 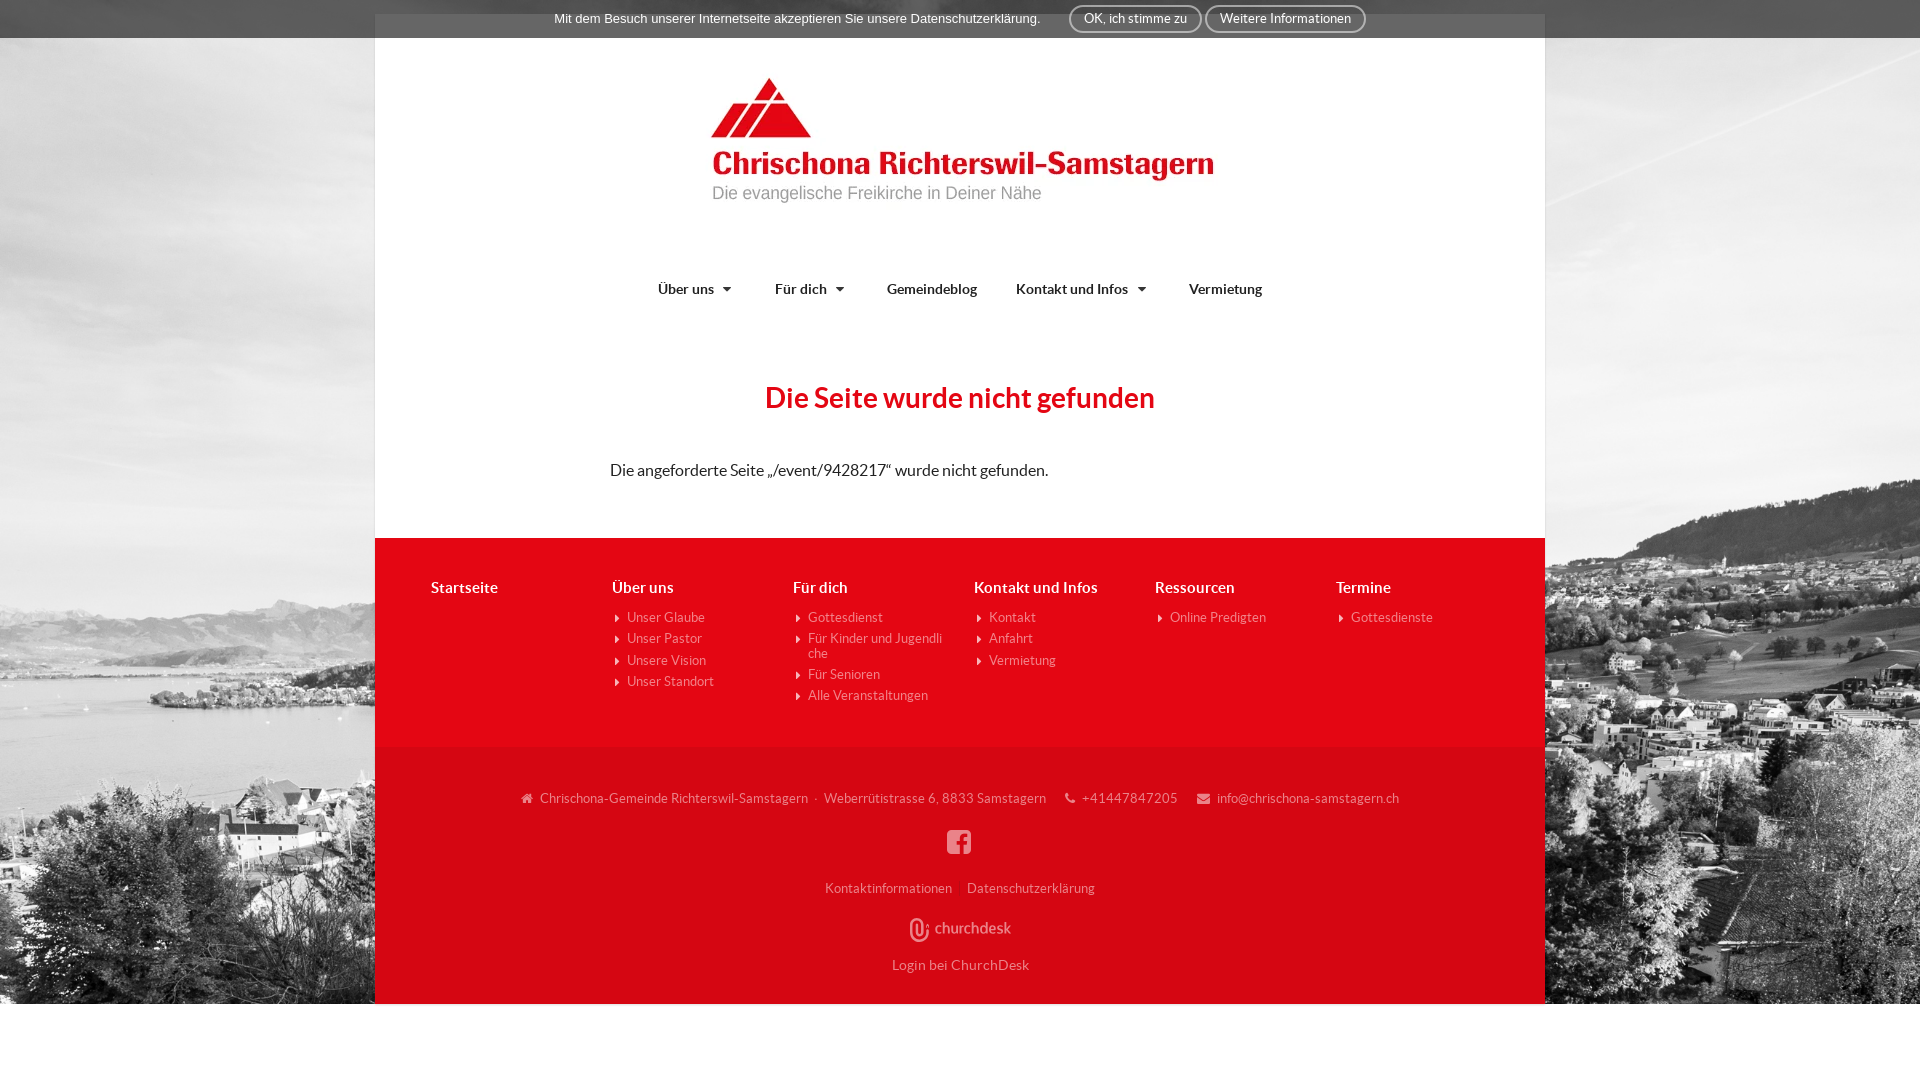 I want to click on Kontaktinformationen, so click(x=888, y=888).